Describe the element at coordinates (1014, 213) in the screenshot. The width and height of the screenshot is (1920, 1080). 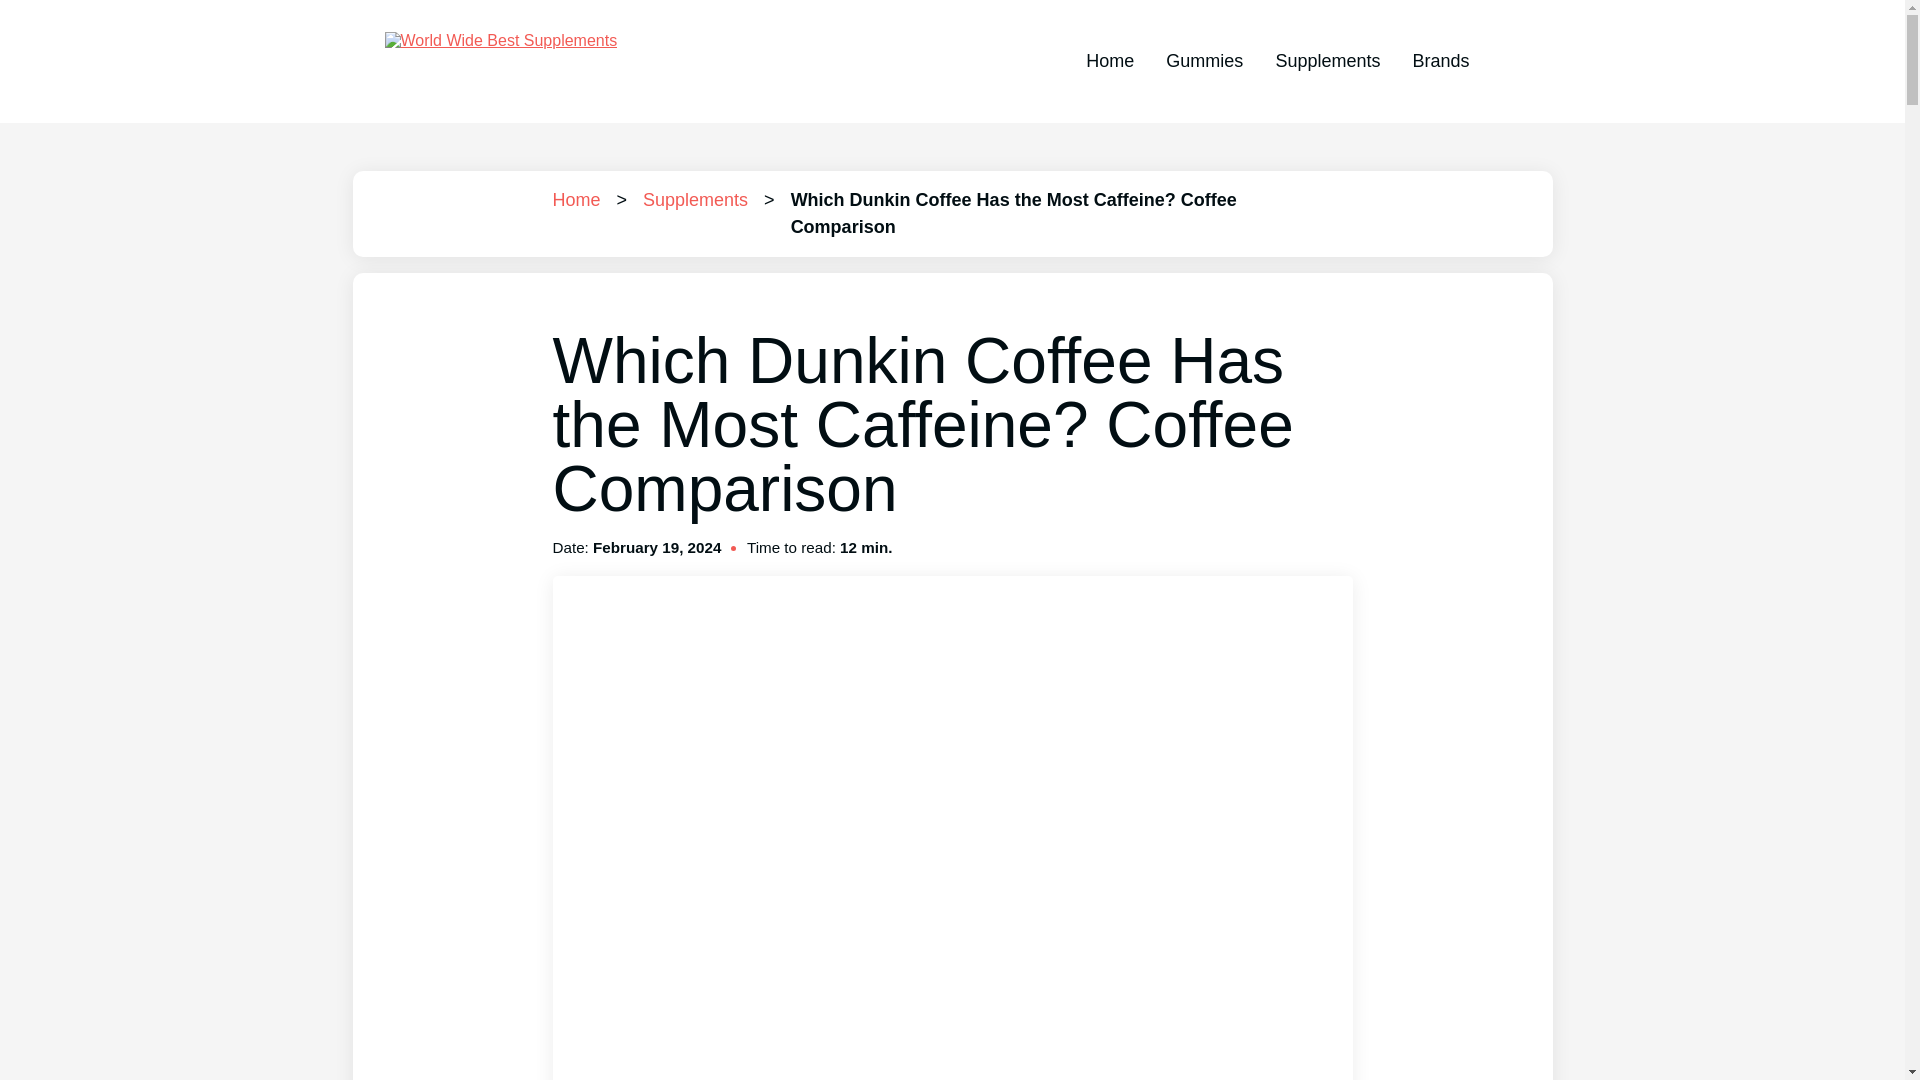
I see `Which Dunkin Coffee Has the Most Caffeine? Coffee Comparison` at that location.